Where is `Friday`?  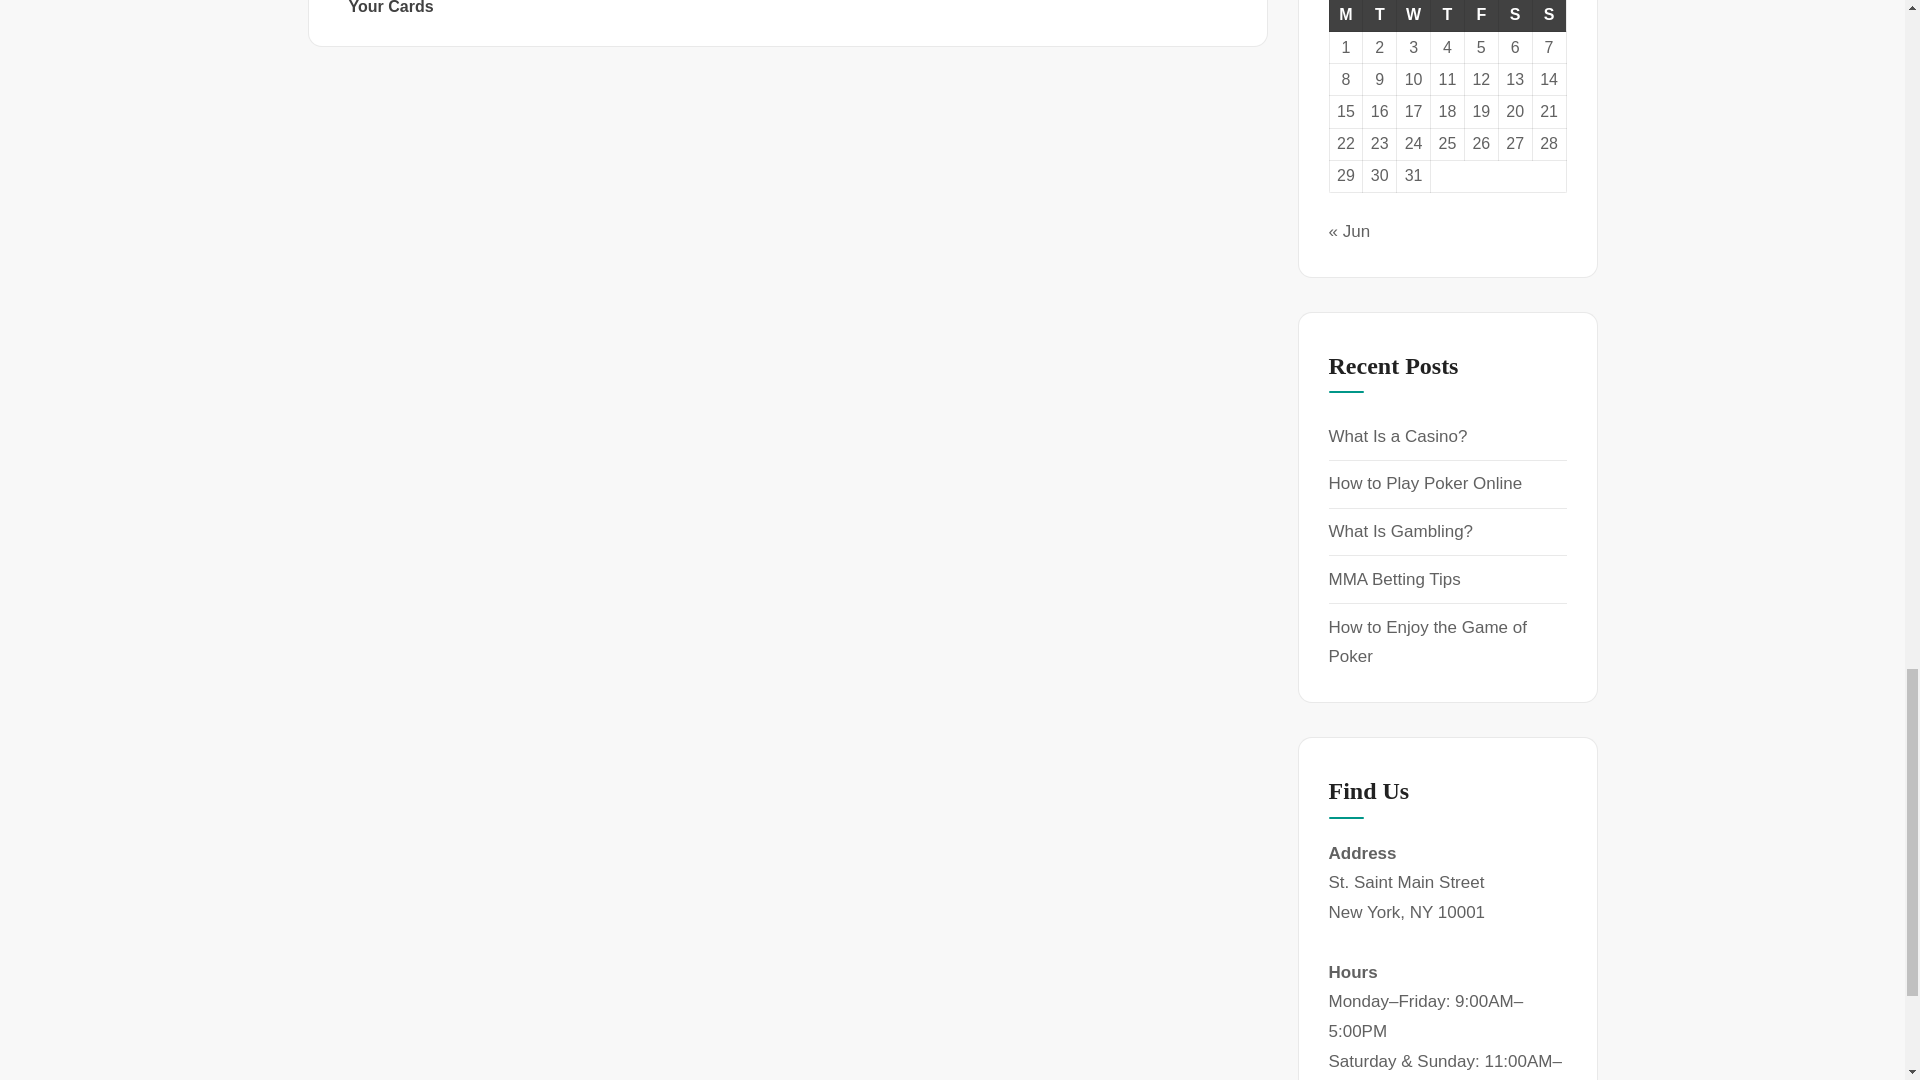
Friday is located at coordinates (1480, 16).